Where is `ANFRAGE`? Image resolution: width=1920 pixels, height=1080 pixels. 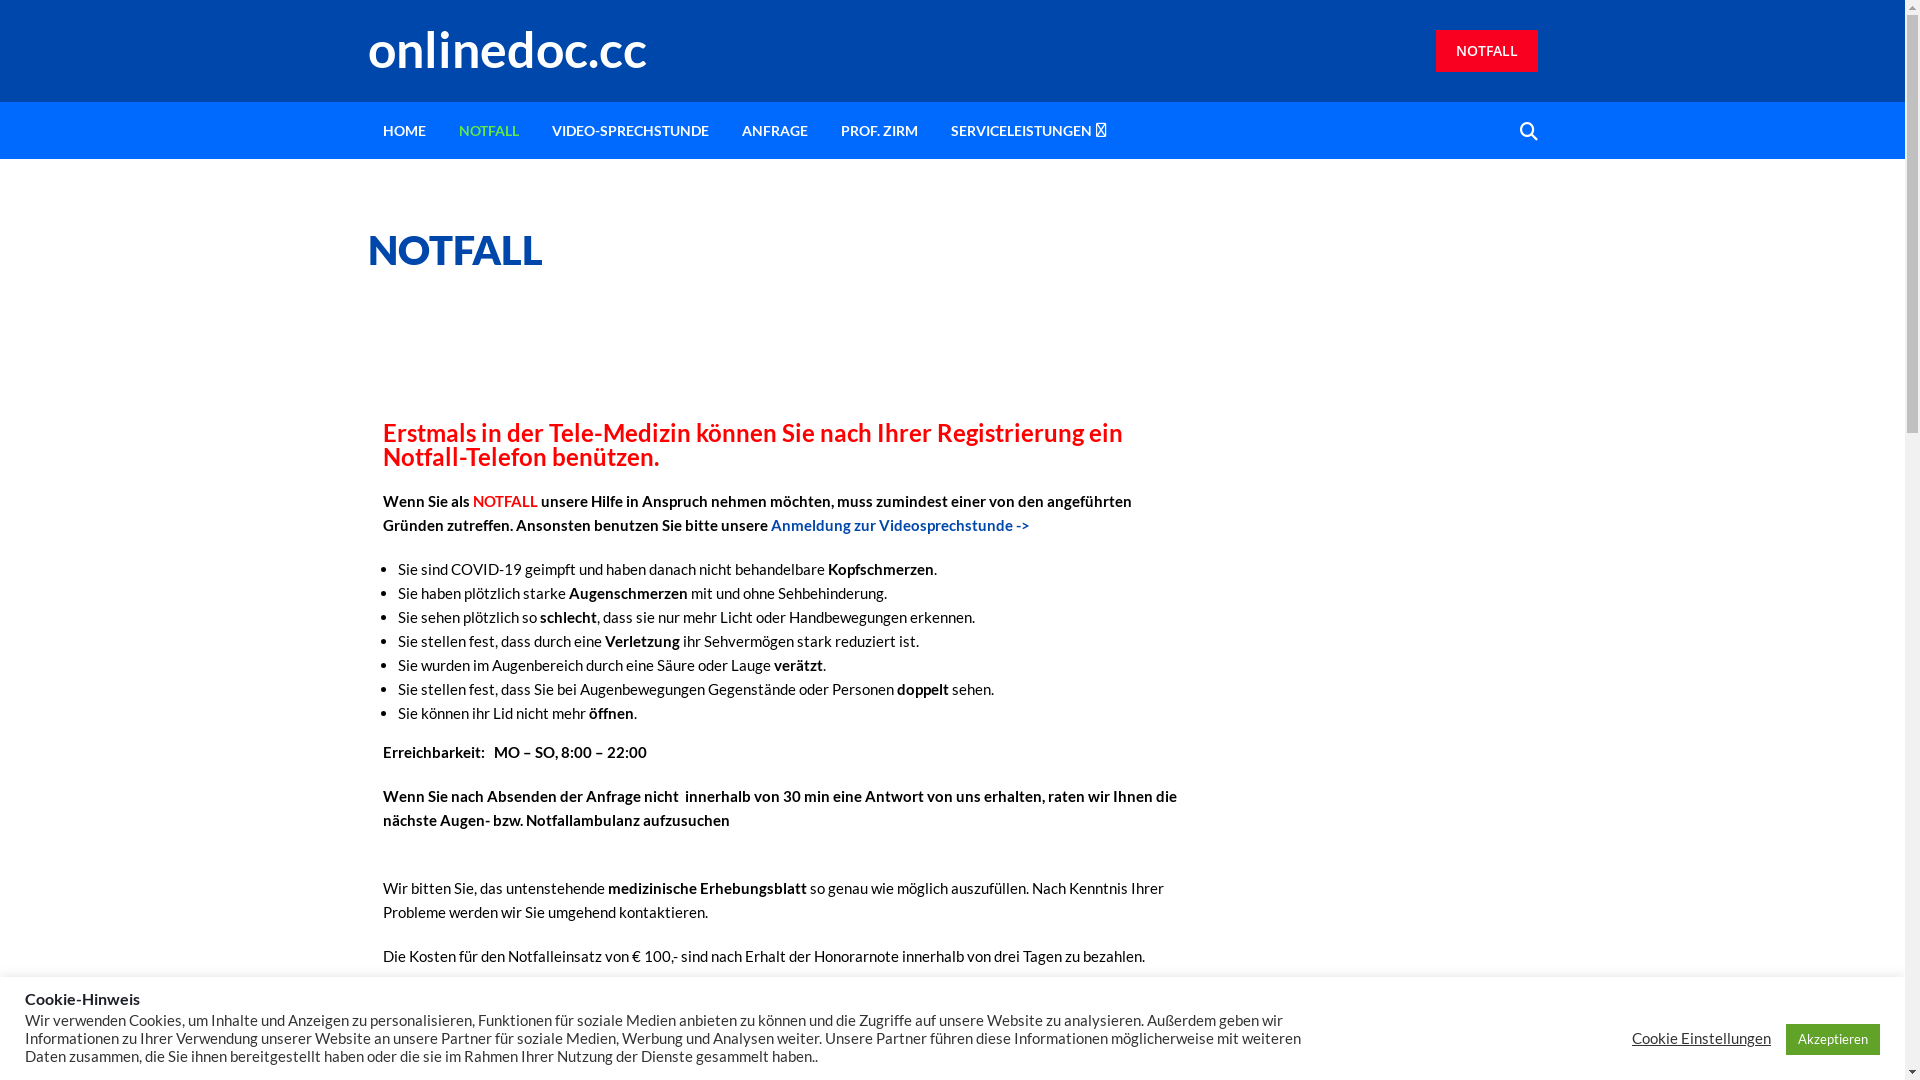 ANFRAGE is located at coordinates (774, 130).